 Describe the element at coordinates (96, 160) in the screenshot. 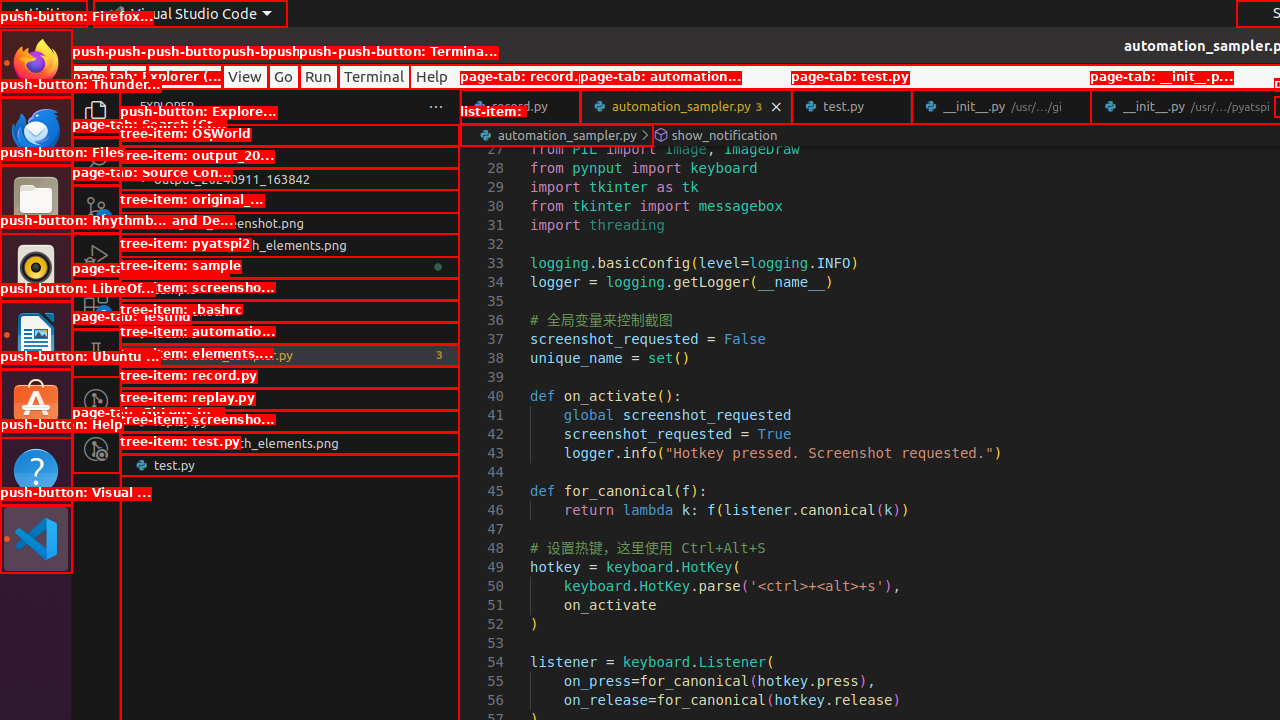

I see `Search (Ctrl+Shift+F)` at that location.